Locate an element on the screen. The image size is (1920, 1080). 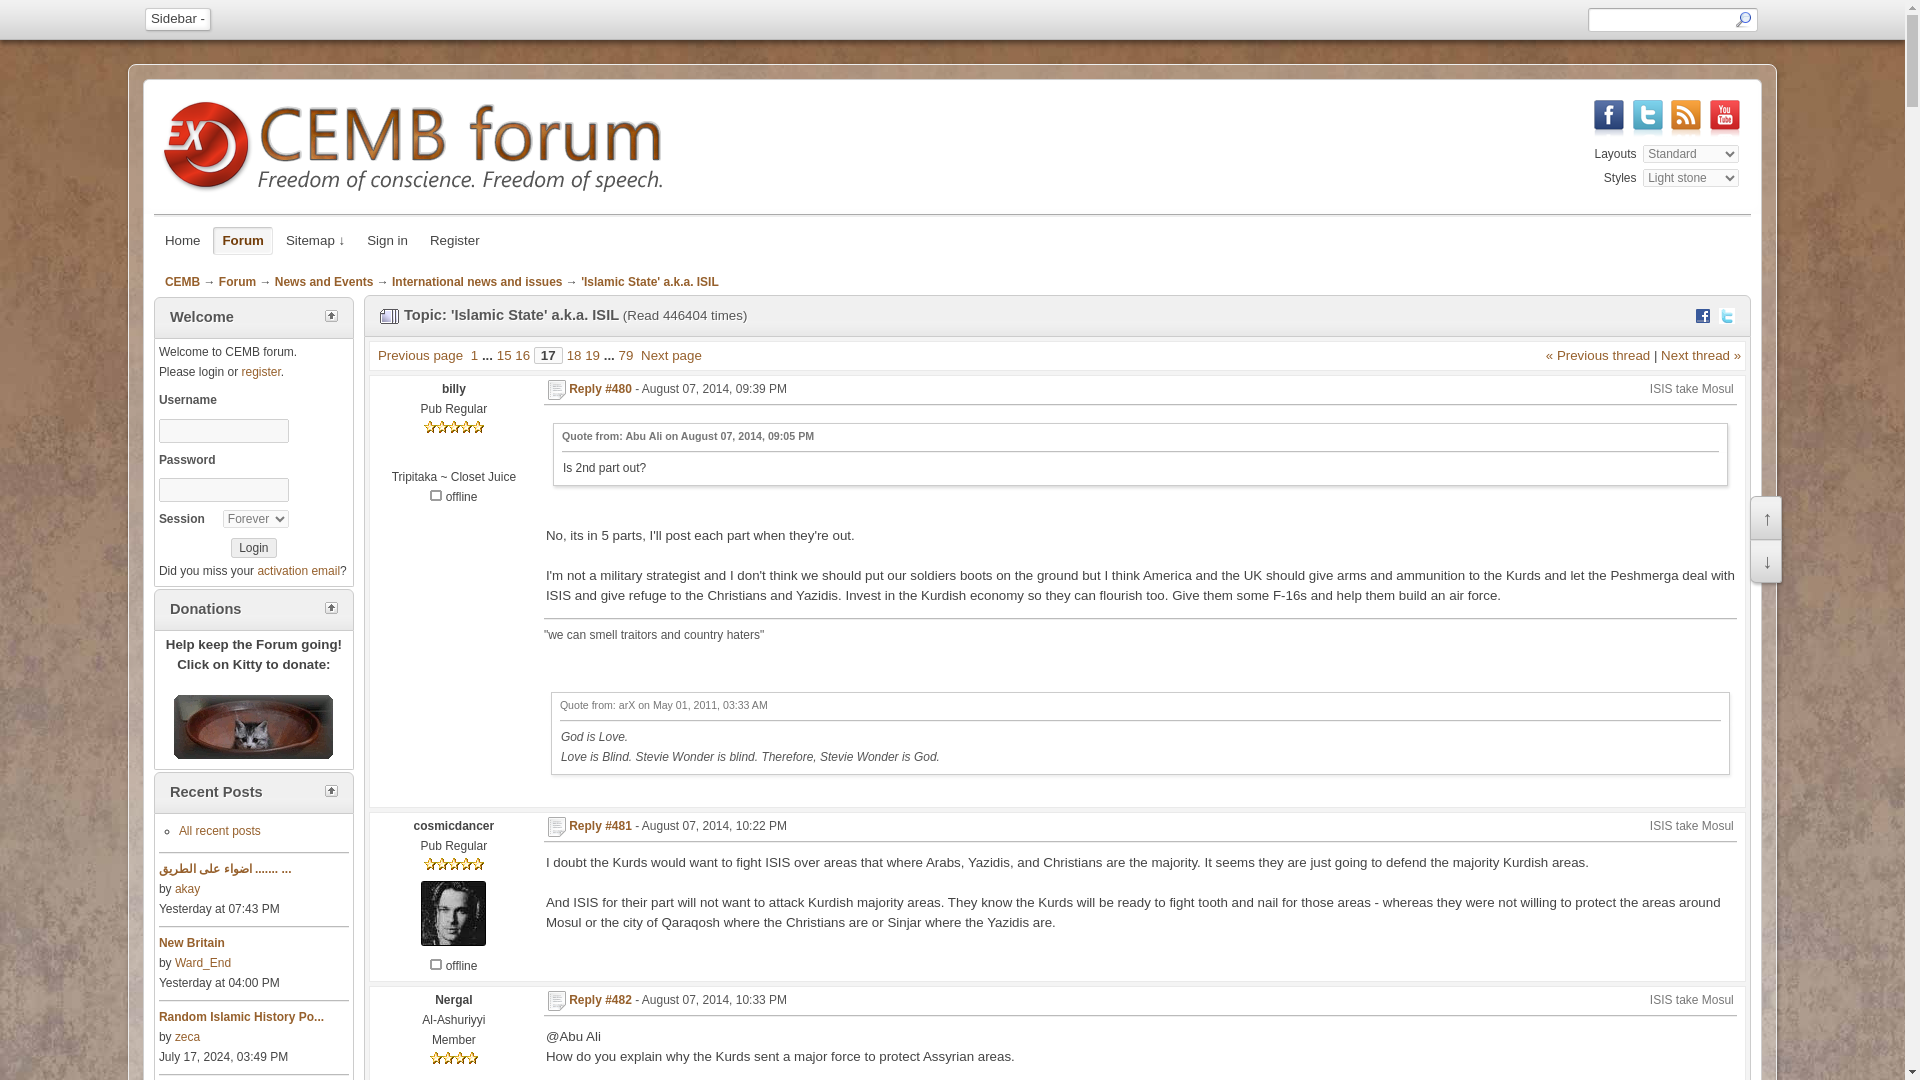
CEMB forum on Twitter is located at coordinates (1648, 134).